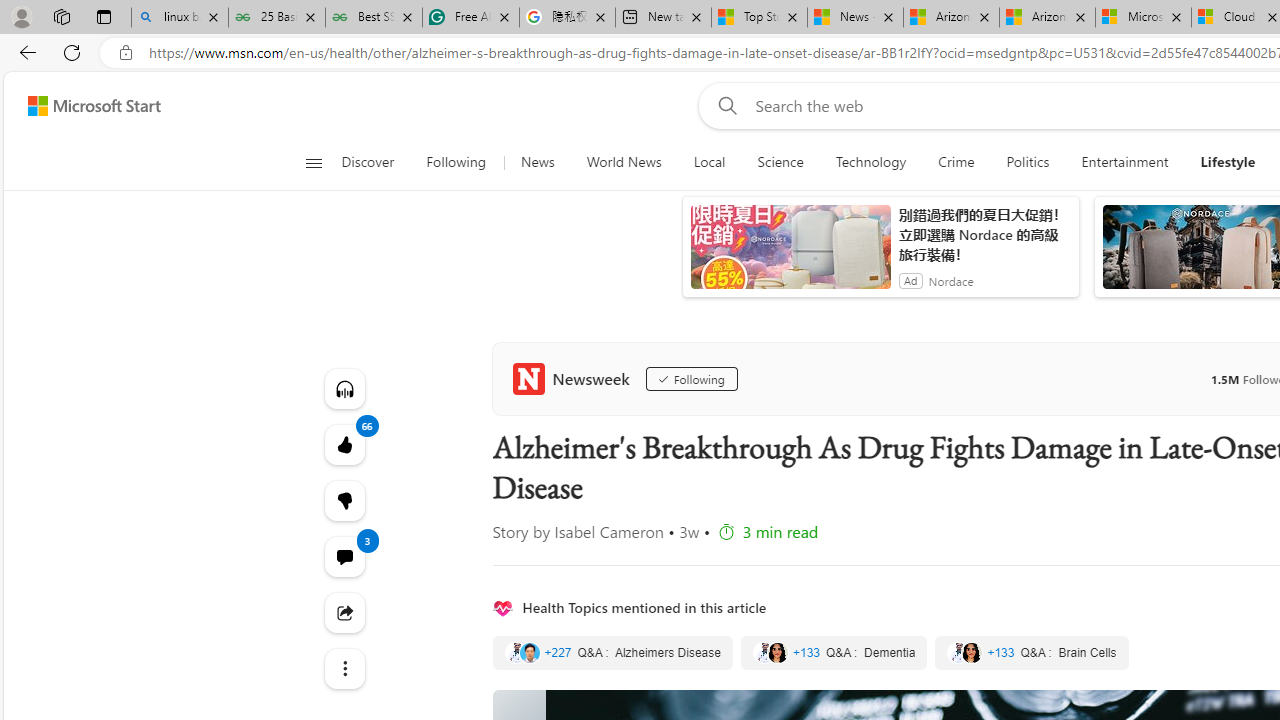  I want to click on Class: at-item, so click(344, 668).